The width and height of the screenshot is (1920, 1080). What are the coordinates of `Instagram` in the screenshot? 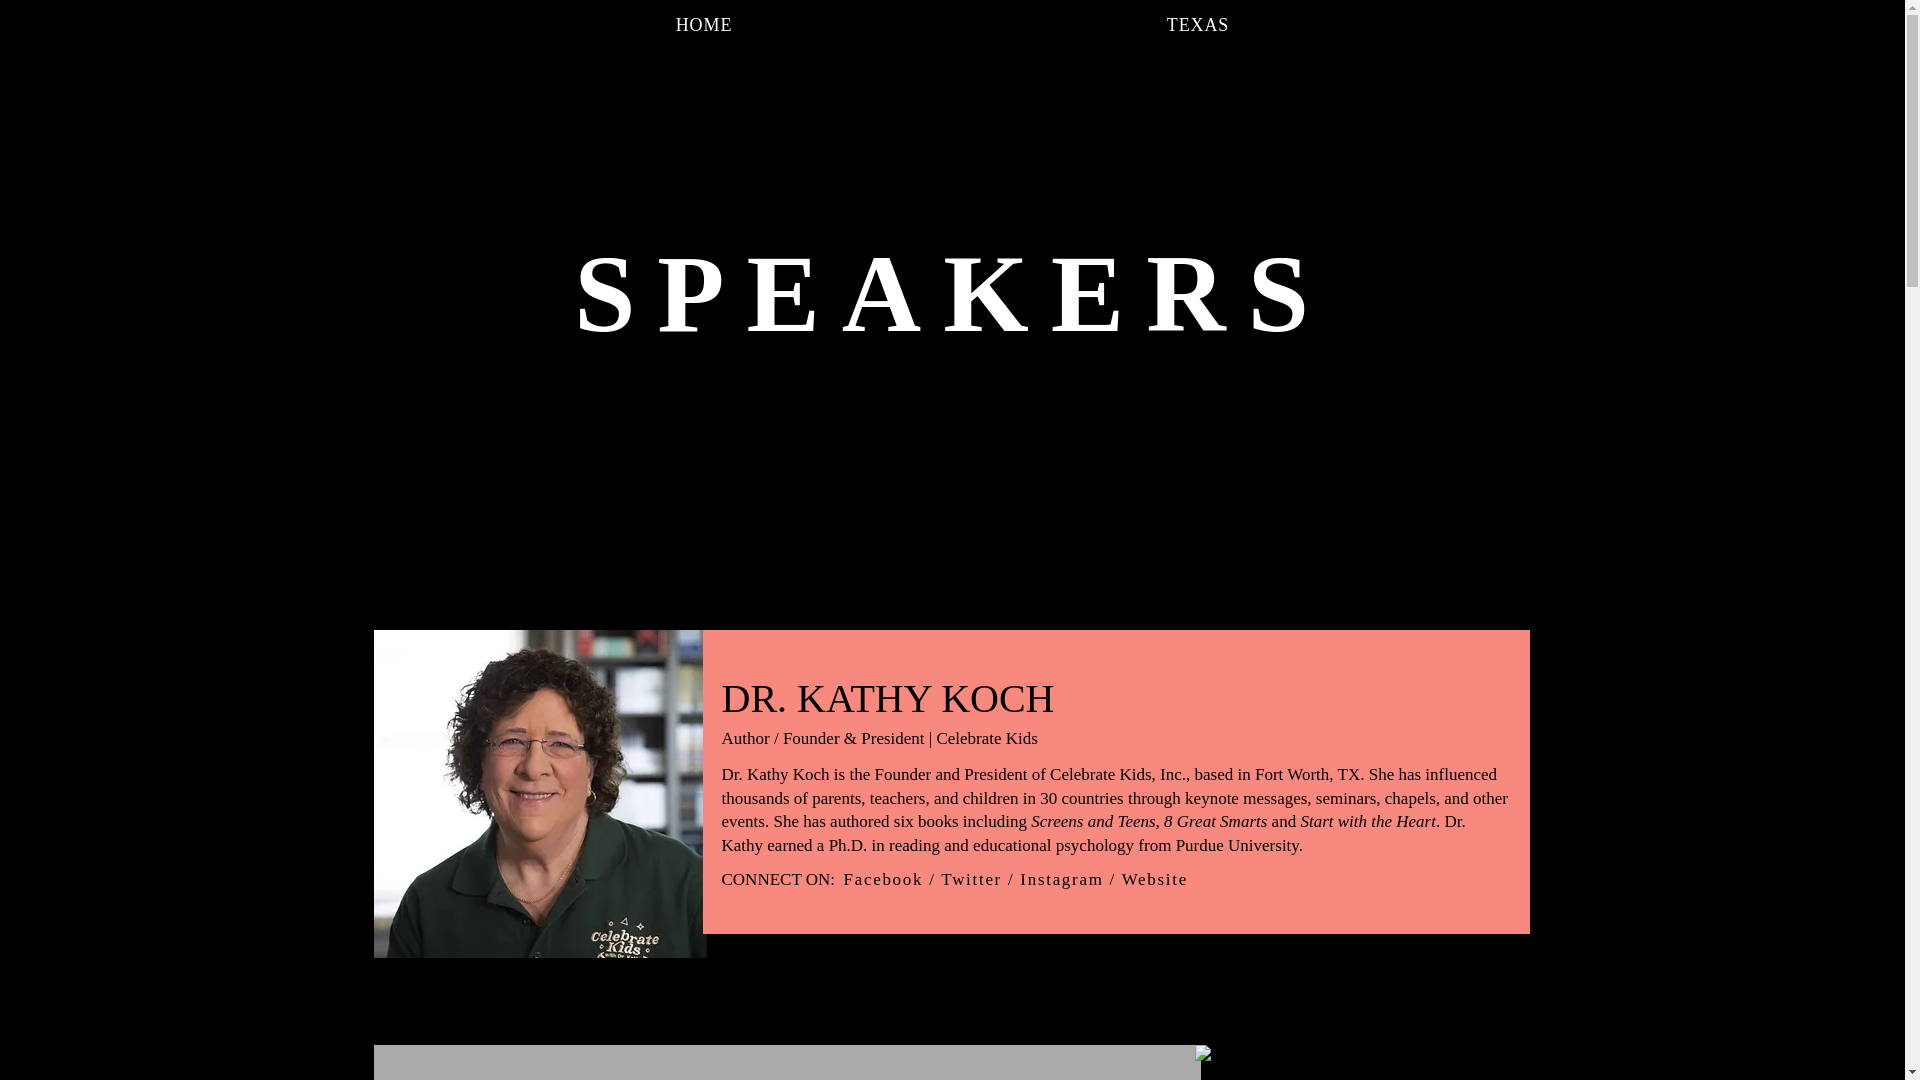 It's located at (1060, 879).